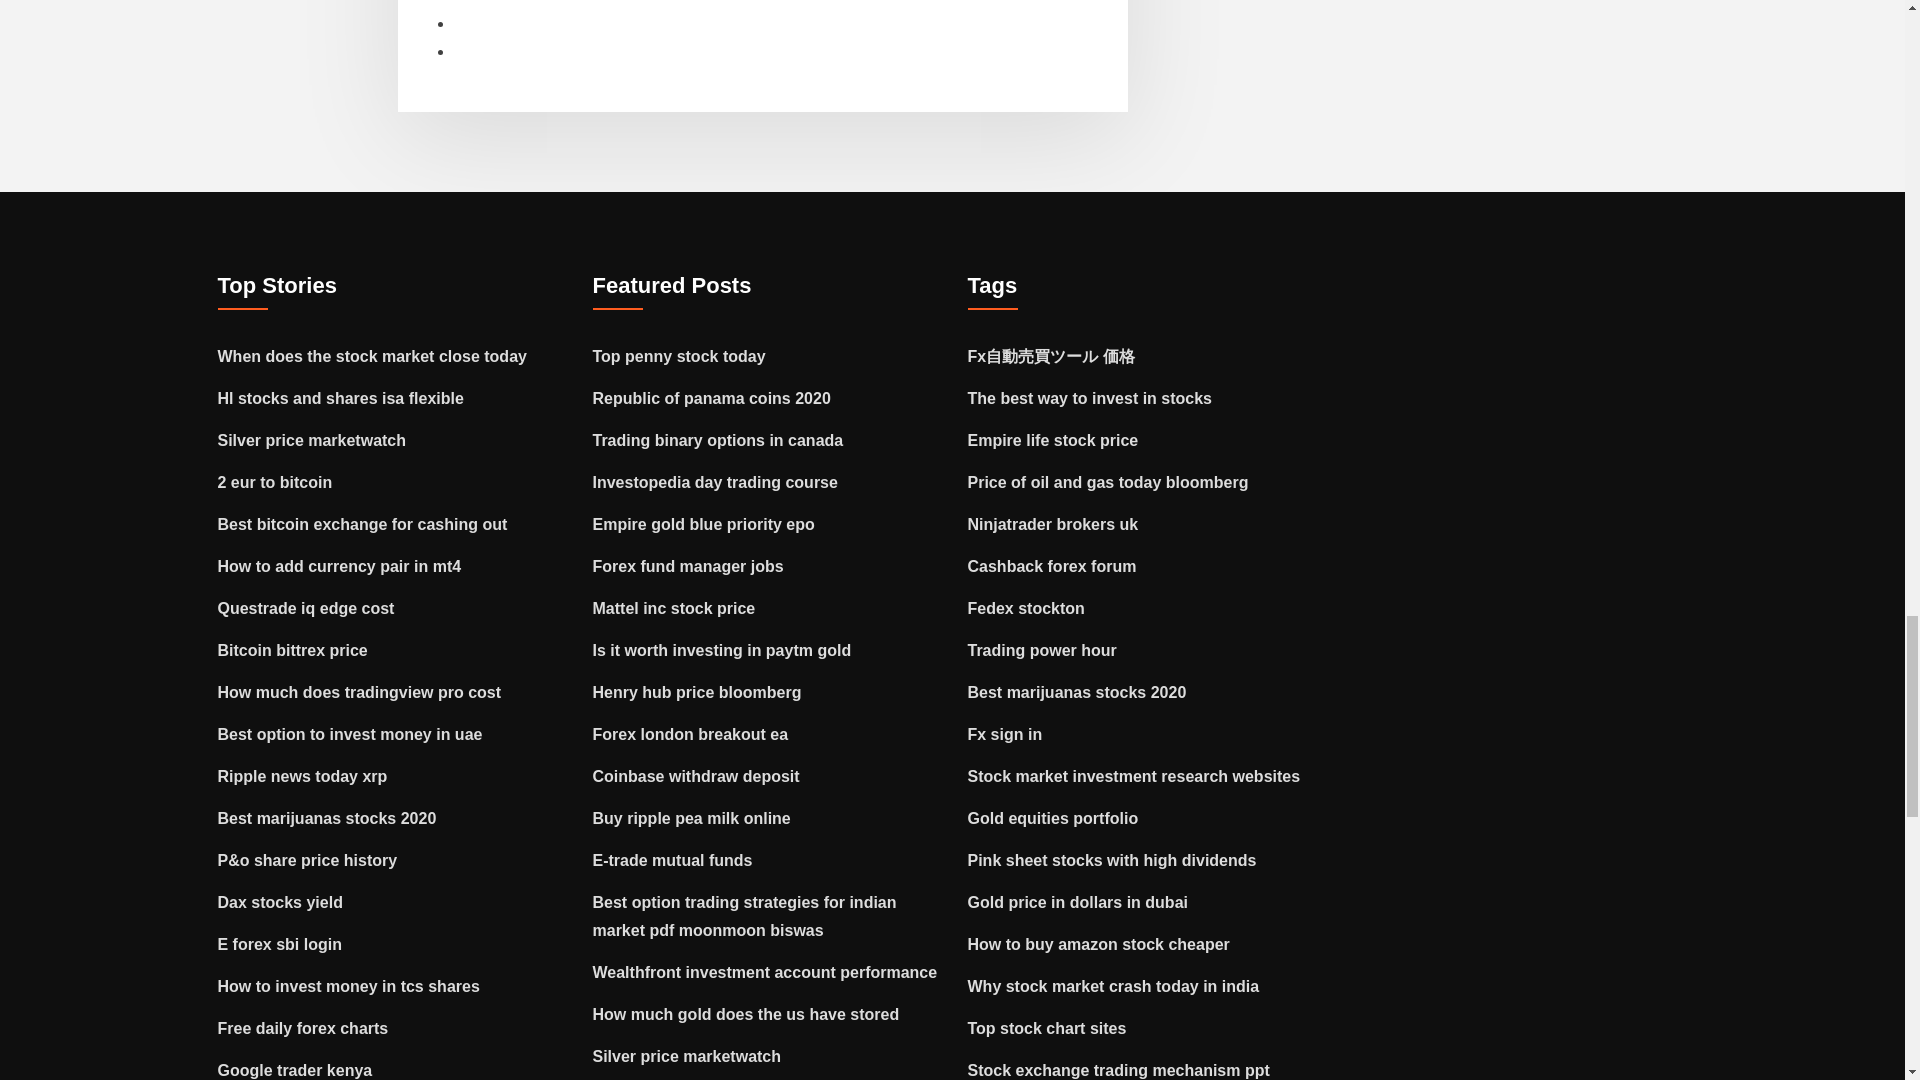  What do you see at coordinates (304, 1028) in the screenshot?
I see `Free daily forex charts` at bounding box center [304, 1028].